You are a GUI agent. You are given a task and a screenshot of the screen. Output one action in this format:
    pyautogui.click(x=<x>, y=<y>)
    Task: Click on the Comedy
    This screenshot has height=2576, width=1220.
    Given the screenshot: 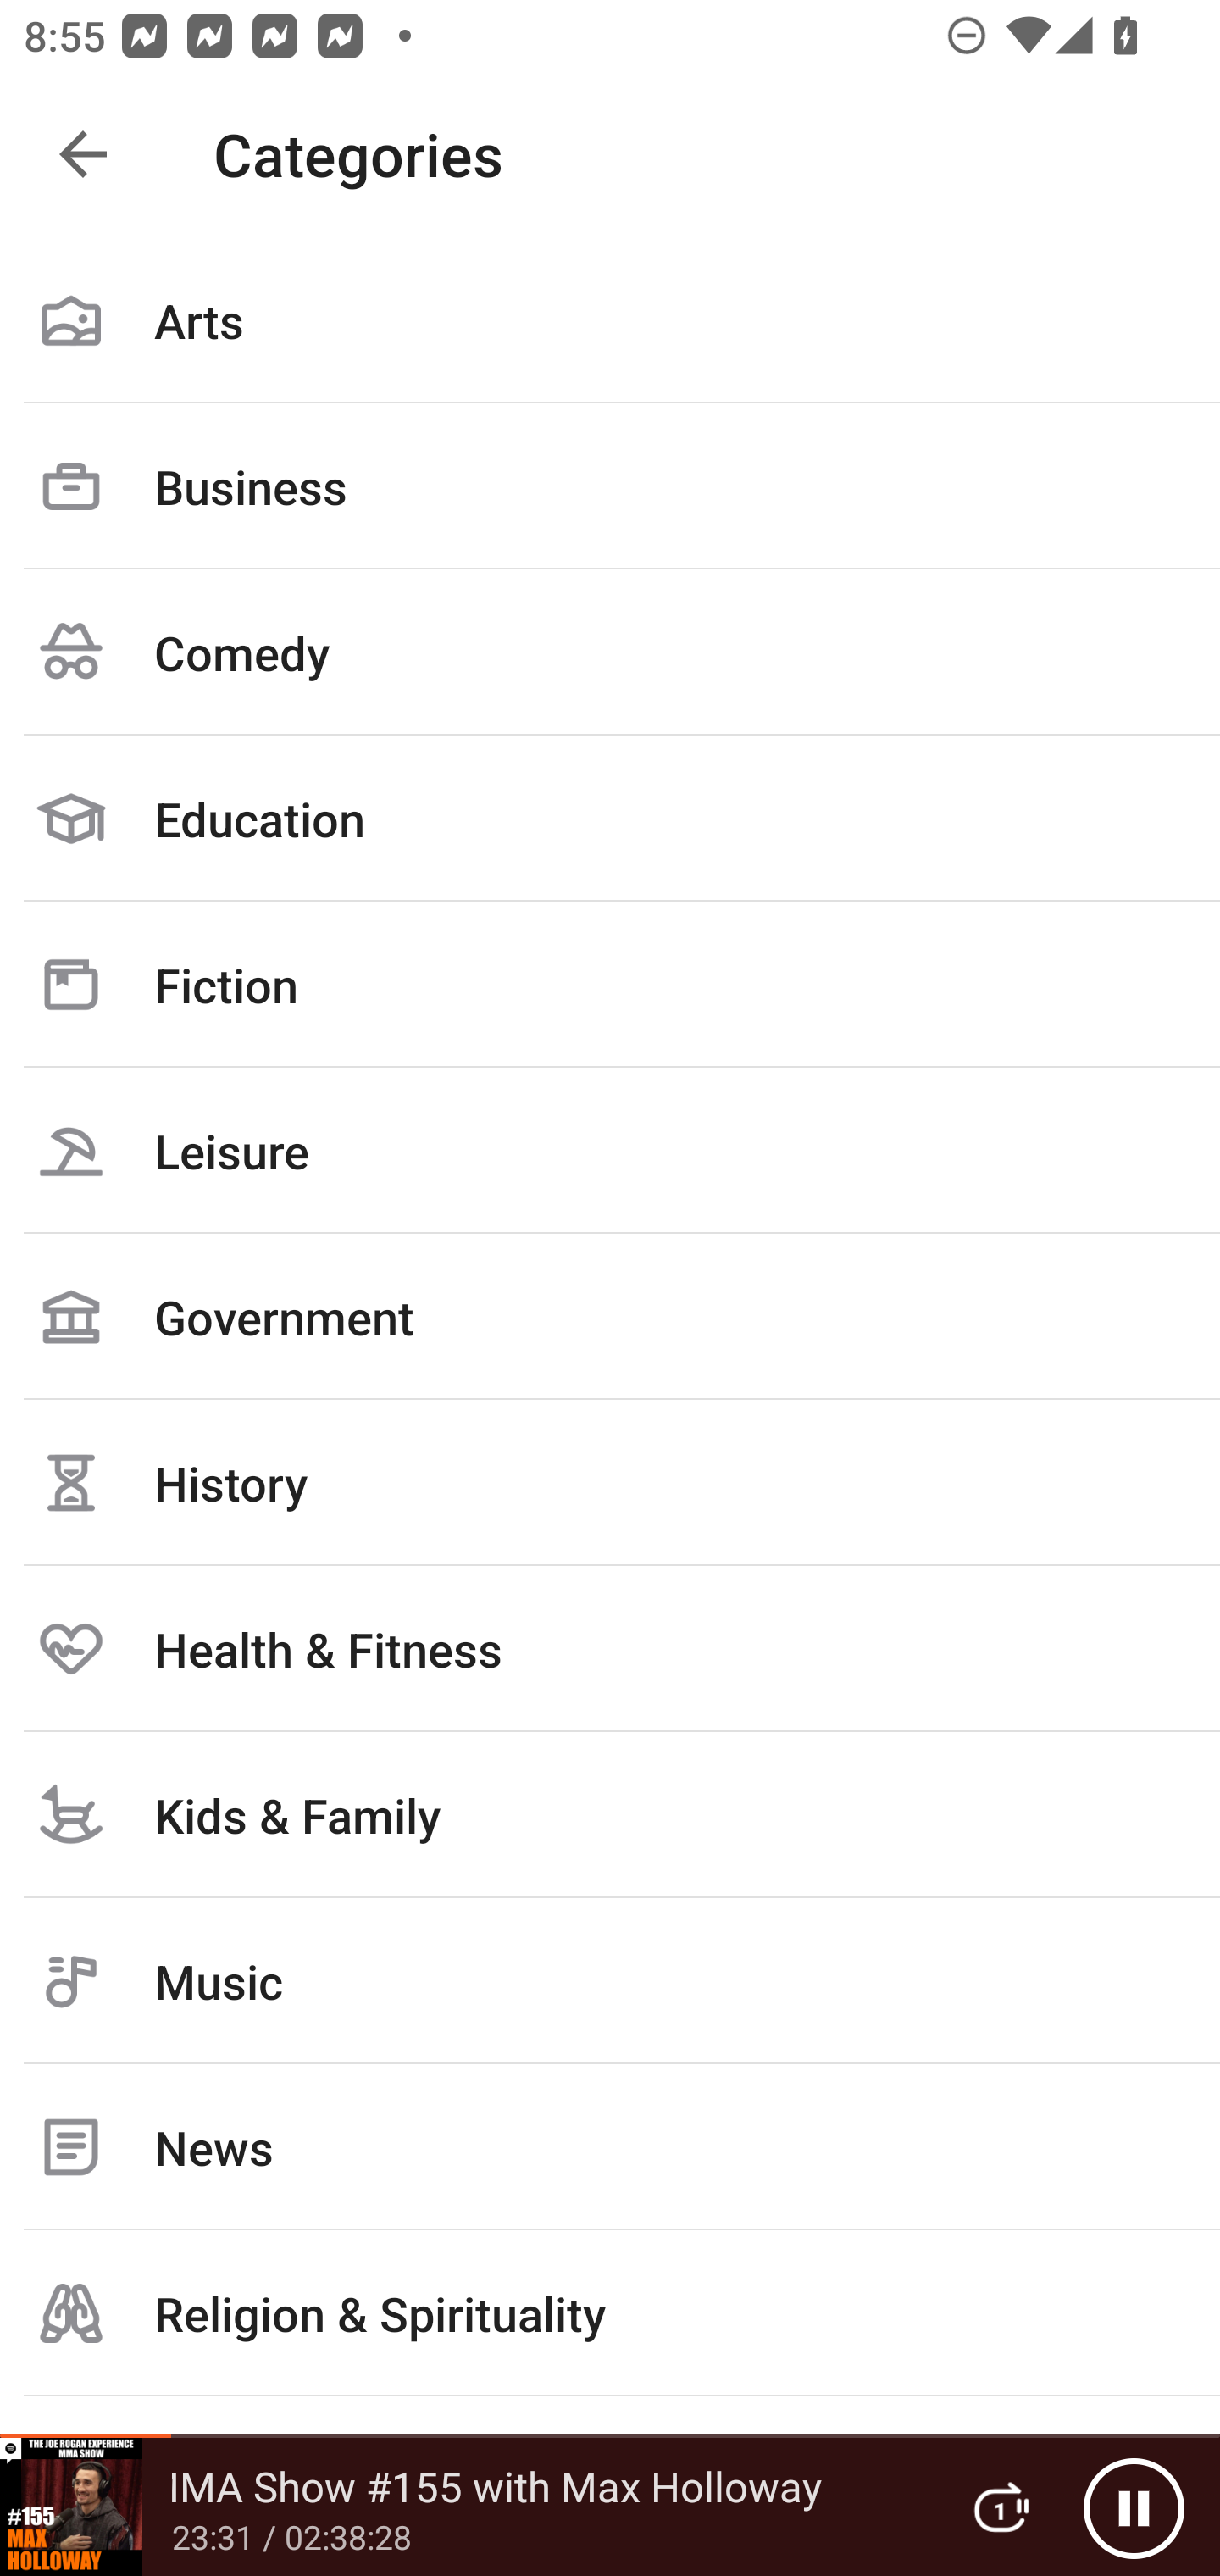 What is the action you would take?
    pyautogui.click(x=610, y=652)
    